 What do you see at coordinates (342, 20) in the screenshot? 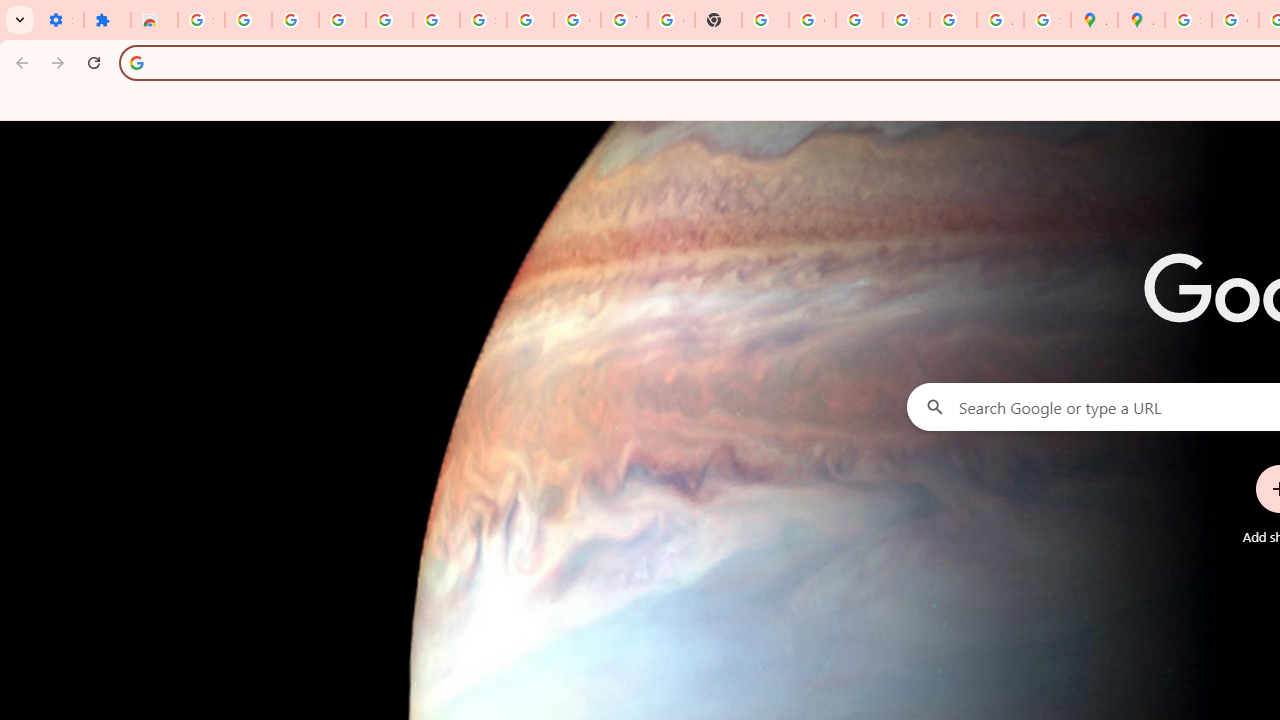
I see `Delete photos & videos - Computer - Google Photos Help` at bounding box center [342, 20].